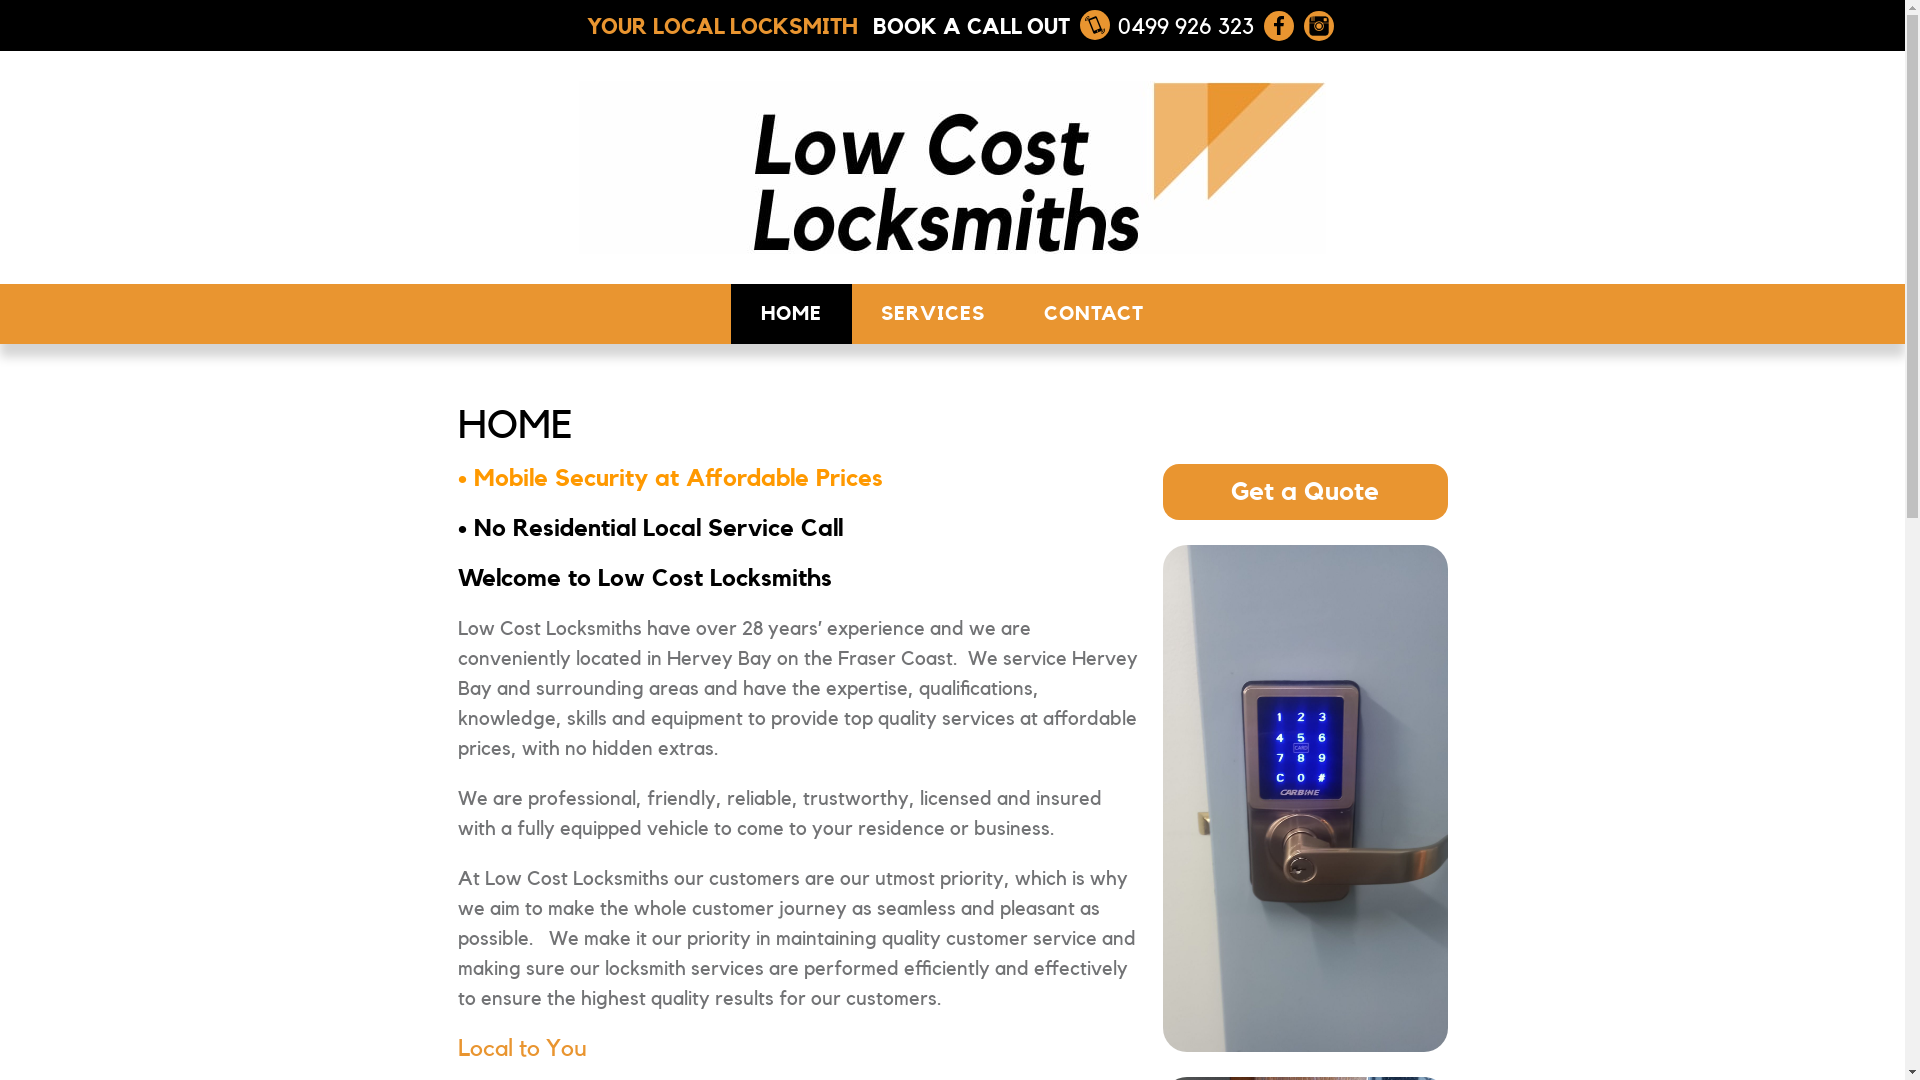 The width and height of the screenshot is (1920, 1080). What do you see at coordinates (792, 314) in the screenshot?
I see `HOME` at bounding box center [792, 314].